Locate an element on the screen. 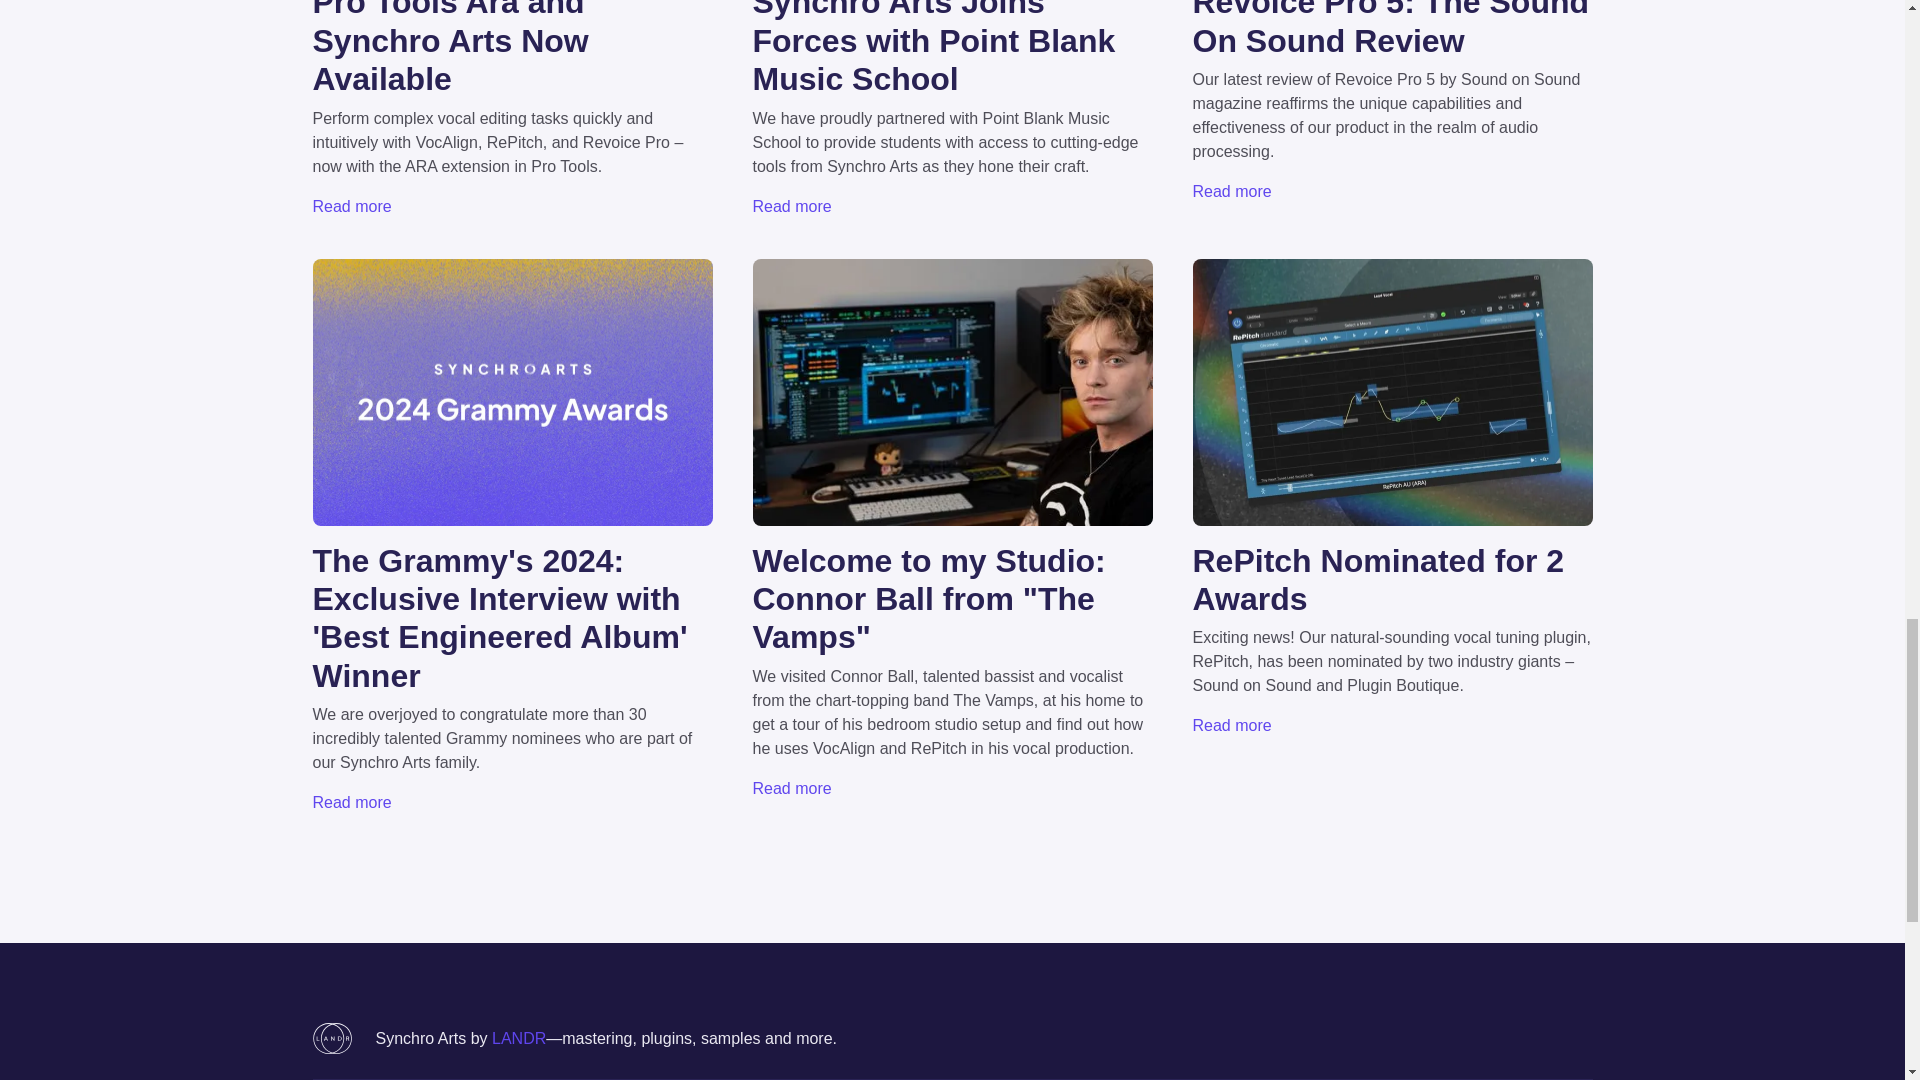  Read more is located at coordinates (1232, 190).